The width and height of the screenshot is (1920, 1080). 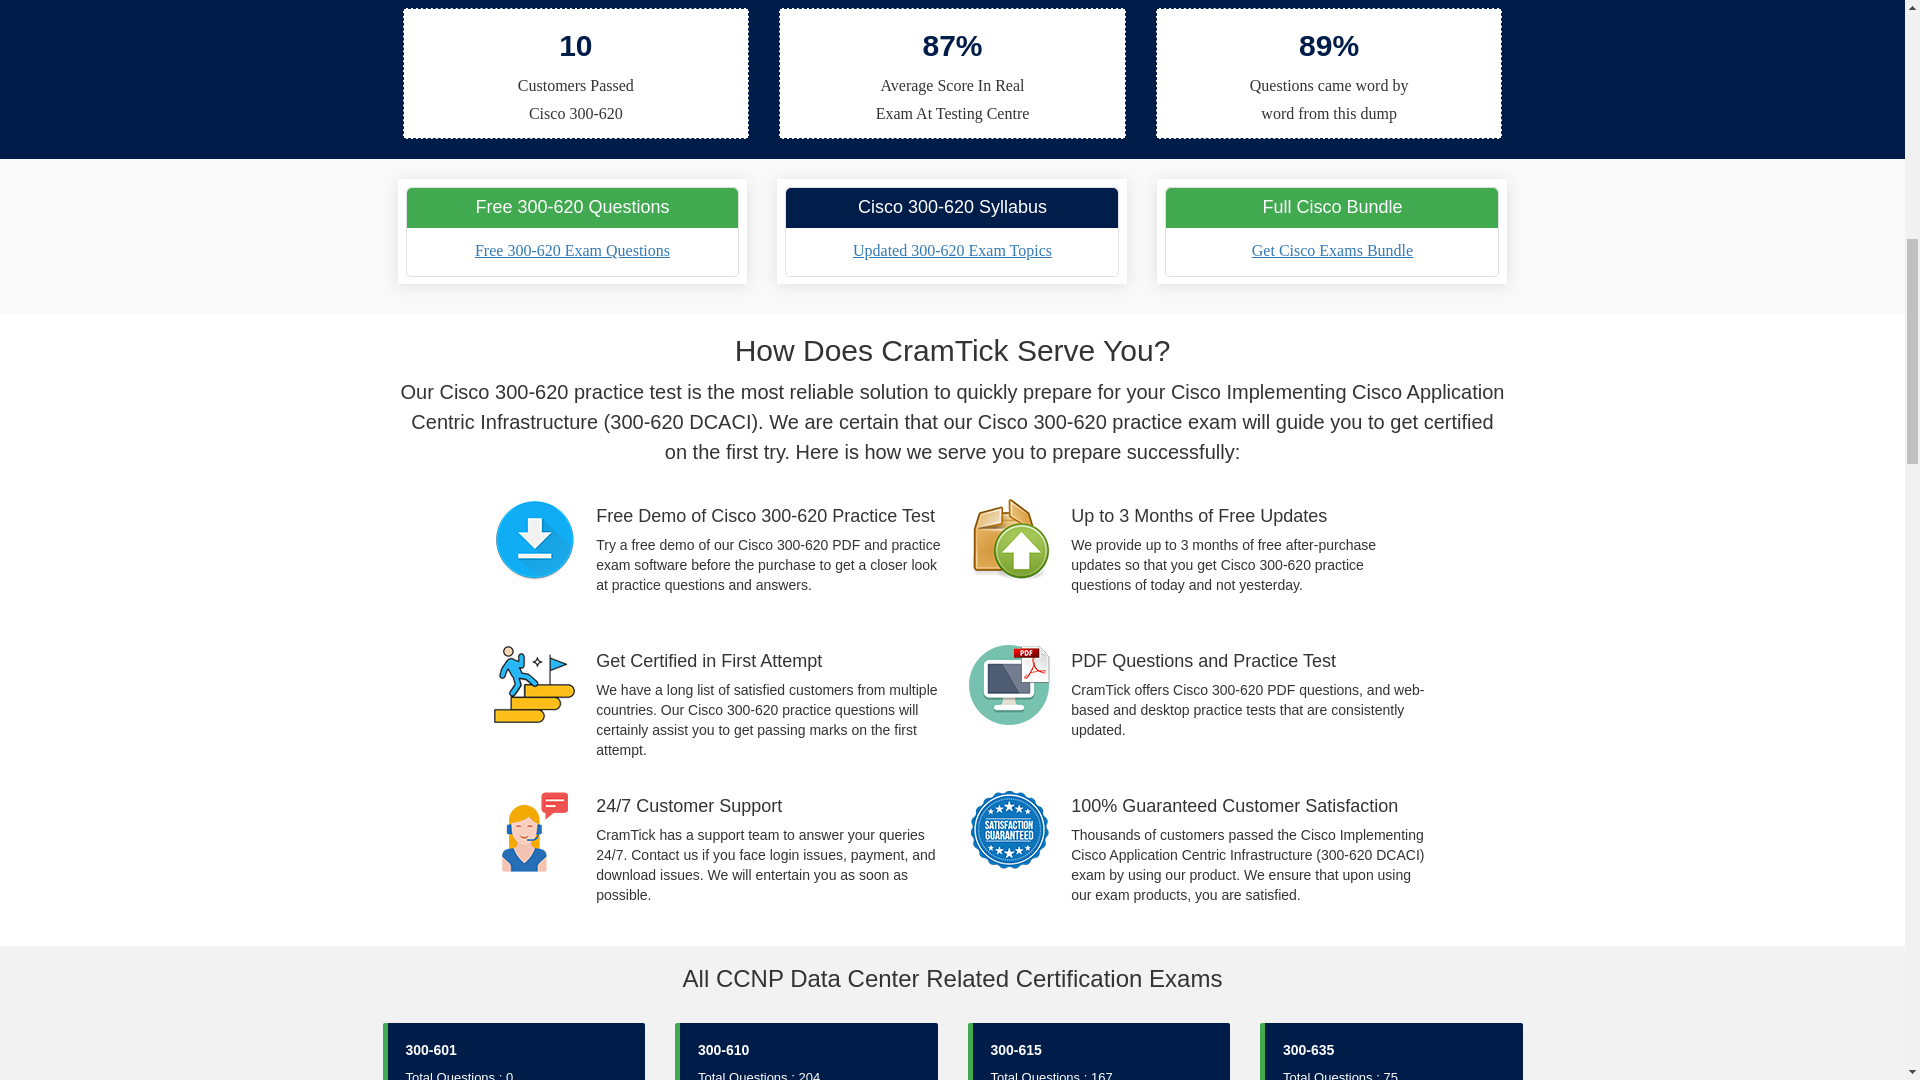 I want to click on 300-601, so click(x=430, y=1050).